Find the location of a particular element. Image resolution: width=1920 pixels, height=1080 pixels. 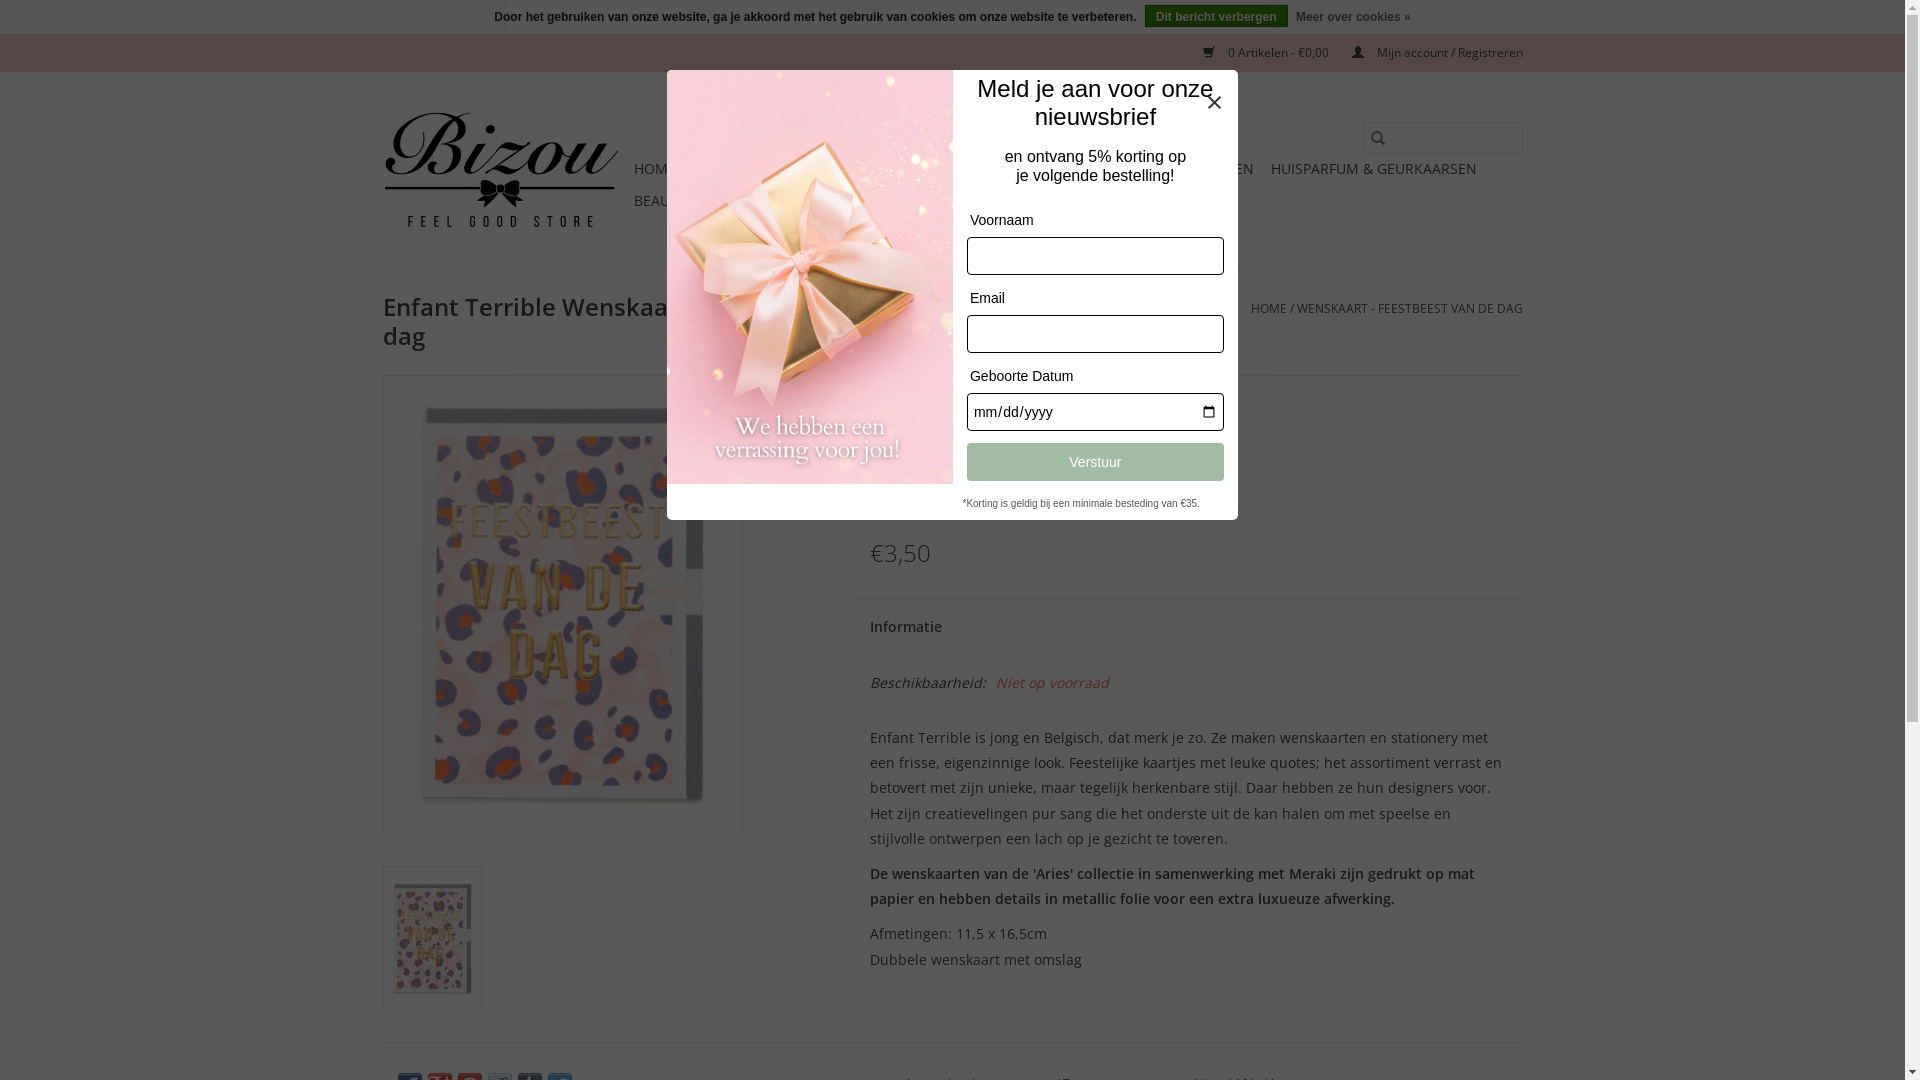

NIEUW is located at coordinates (911, 169).